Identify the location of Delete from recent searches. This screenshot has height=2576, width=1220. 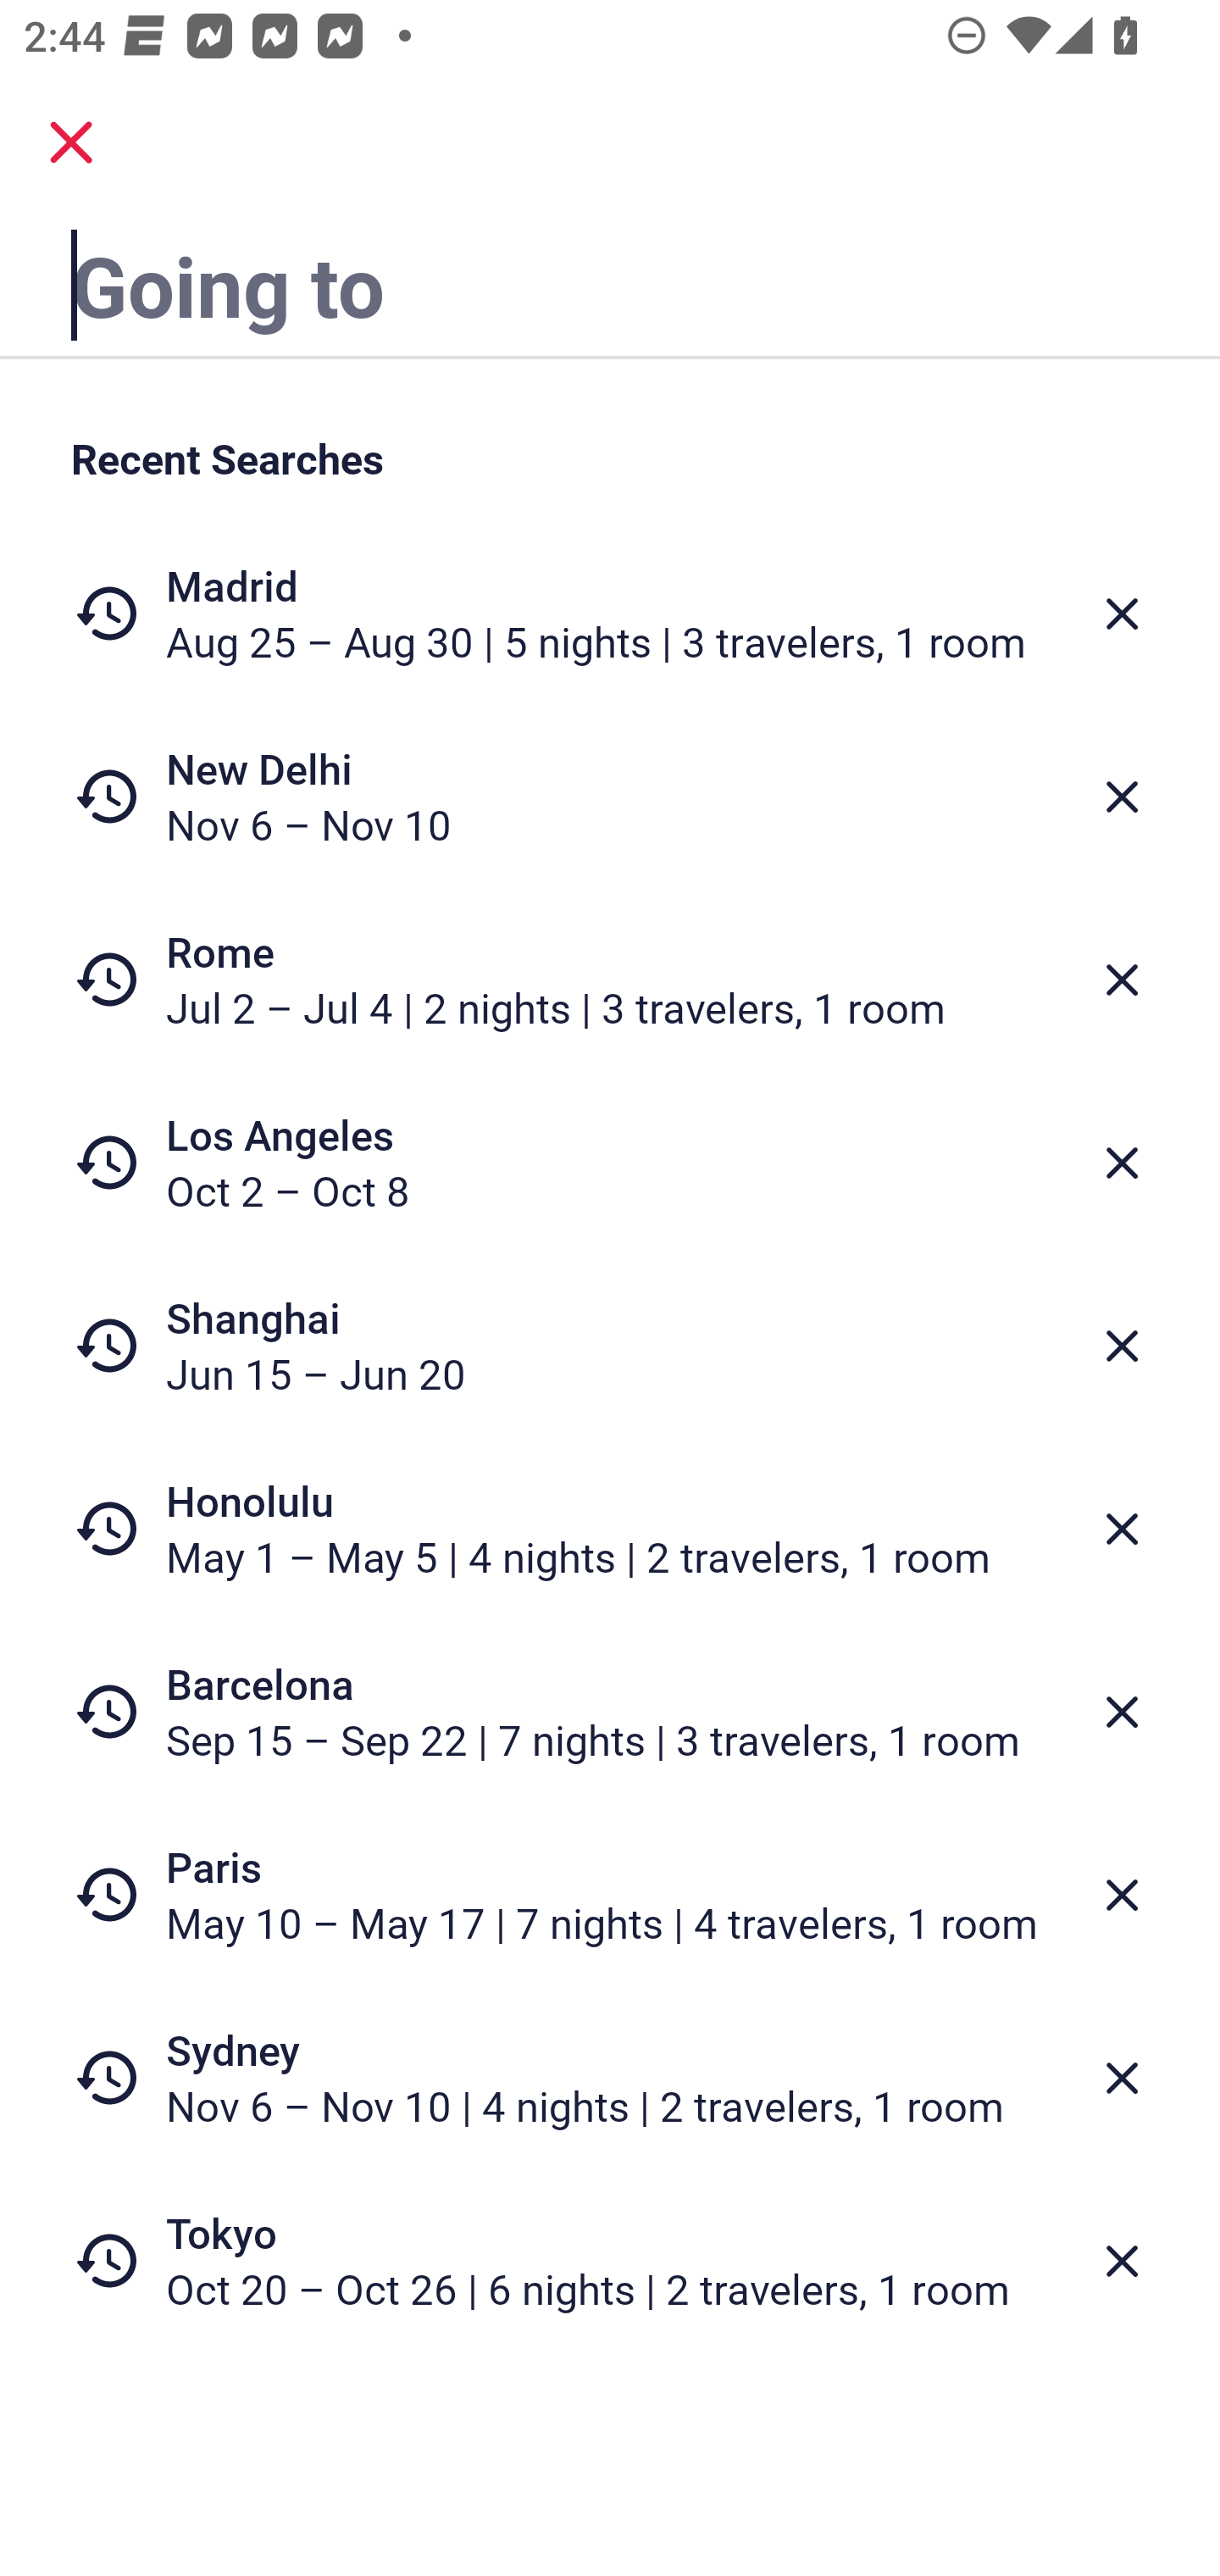
(1122, 1712).